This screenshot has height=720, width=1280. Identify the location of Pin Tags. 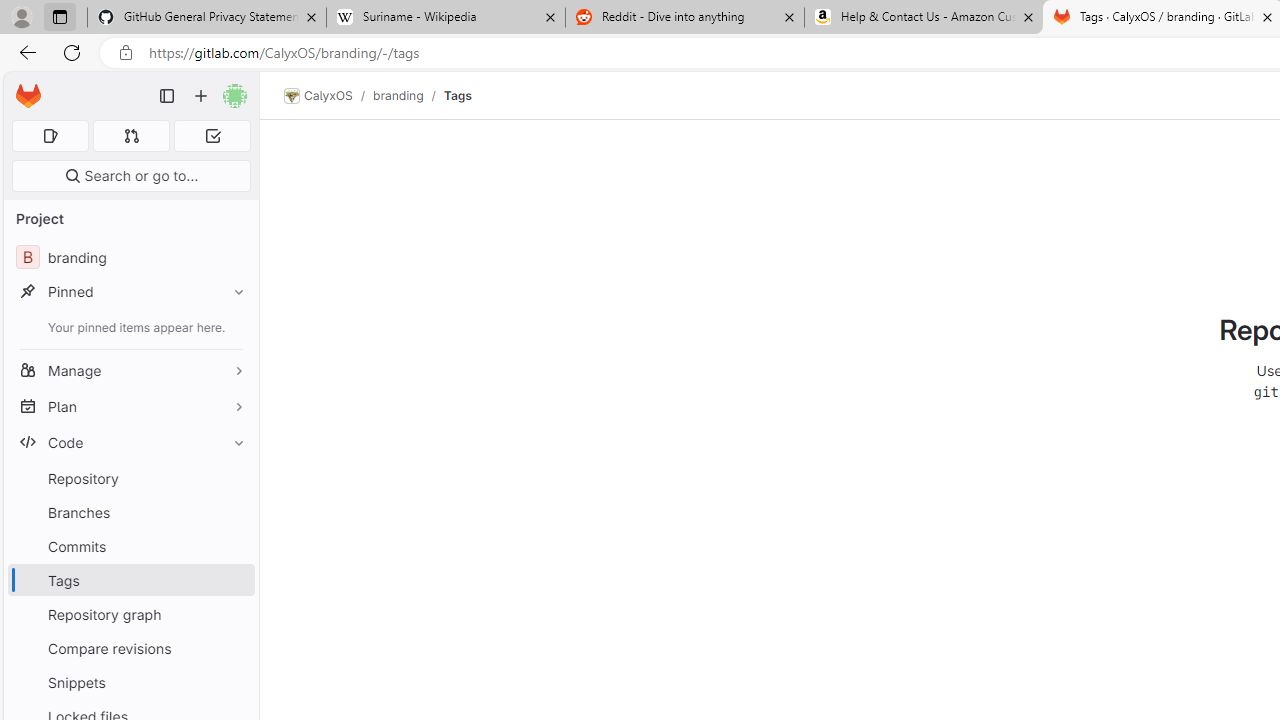
(234, 580).